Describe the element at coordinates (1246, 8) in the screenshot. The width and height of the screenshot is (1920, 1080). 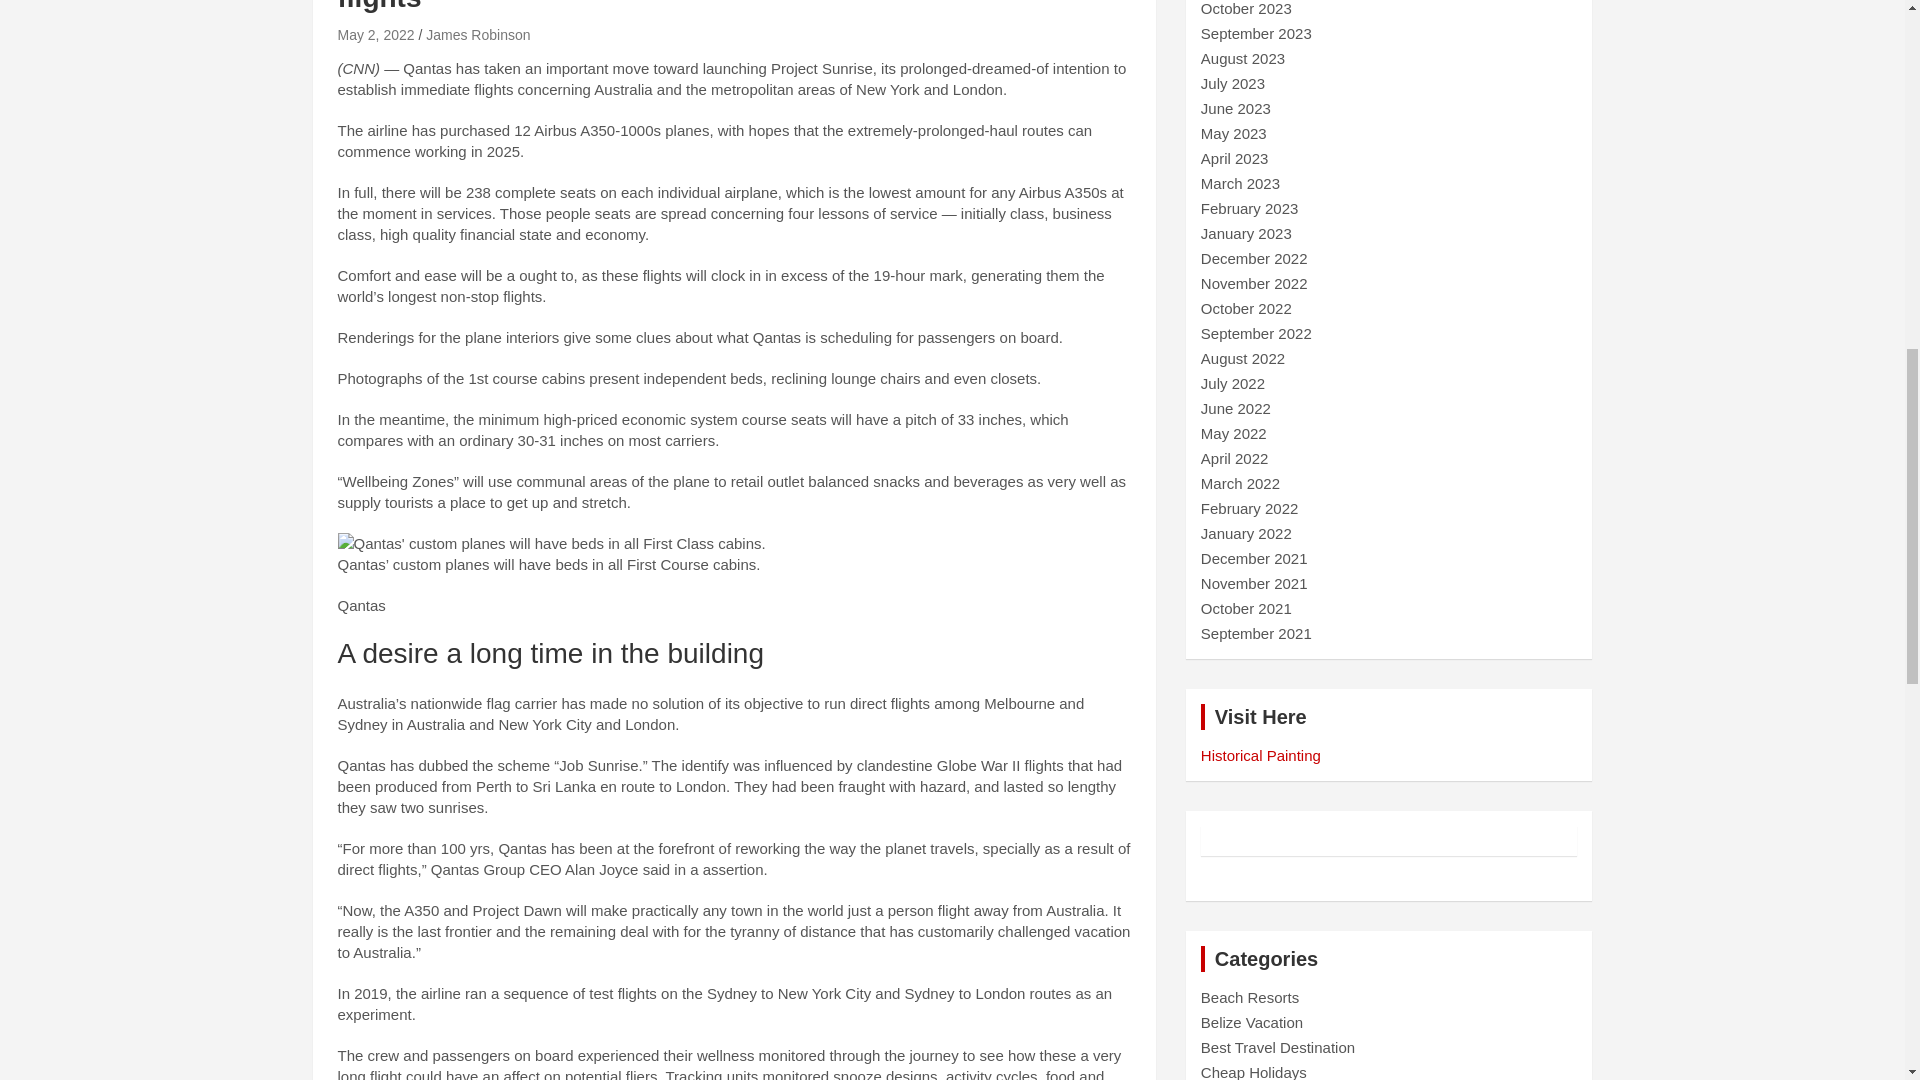
I see `October 2023` at that location.